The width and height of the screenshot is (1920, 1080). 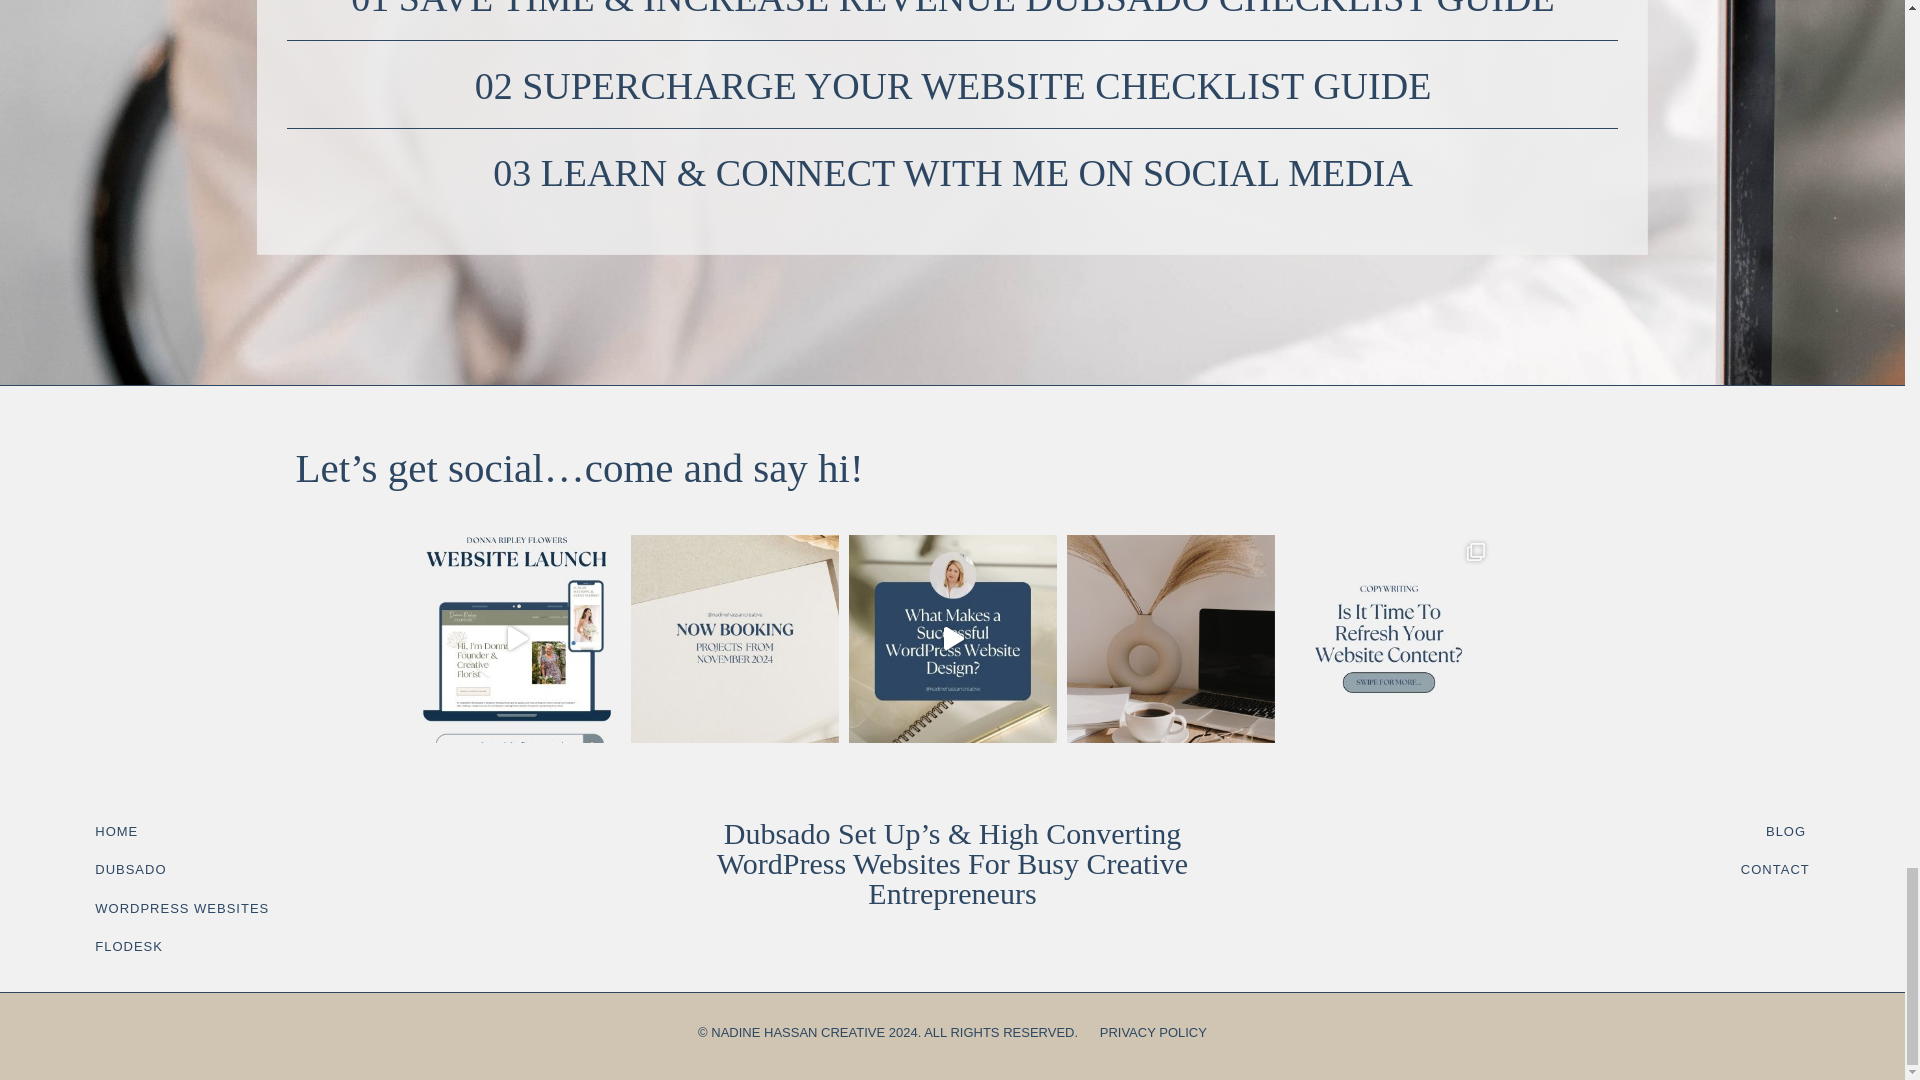 I want to click on HOME, so click(x=116, y=832).